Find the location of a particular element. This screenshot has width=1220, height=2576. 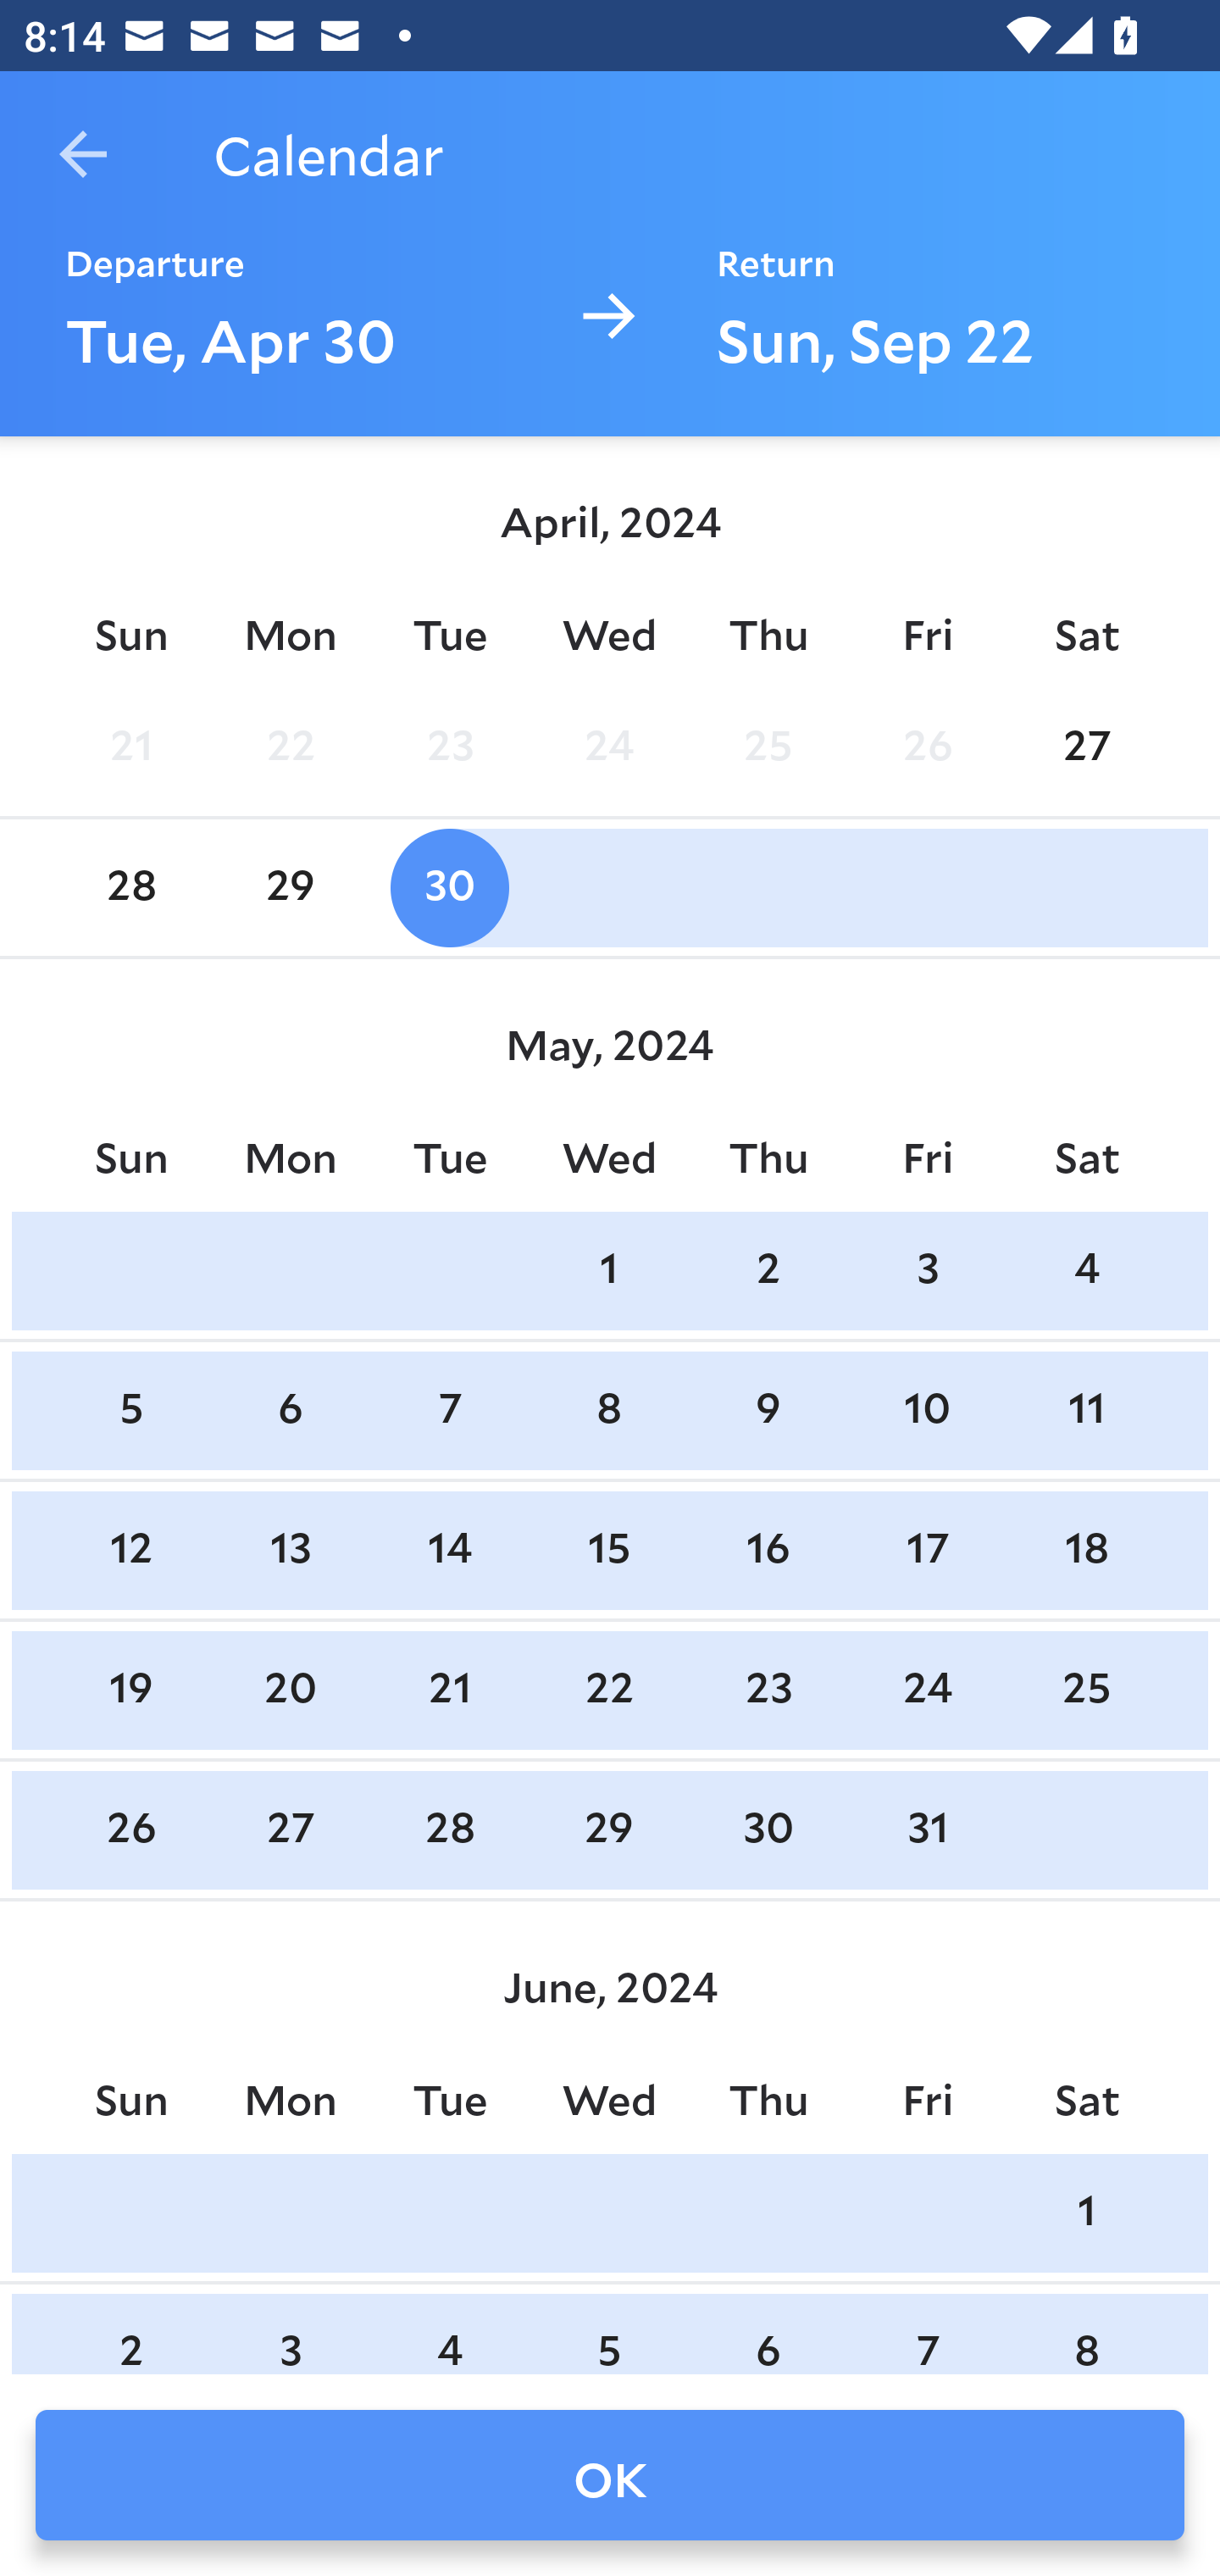

11 is located at coordinates (1086, 1412).